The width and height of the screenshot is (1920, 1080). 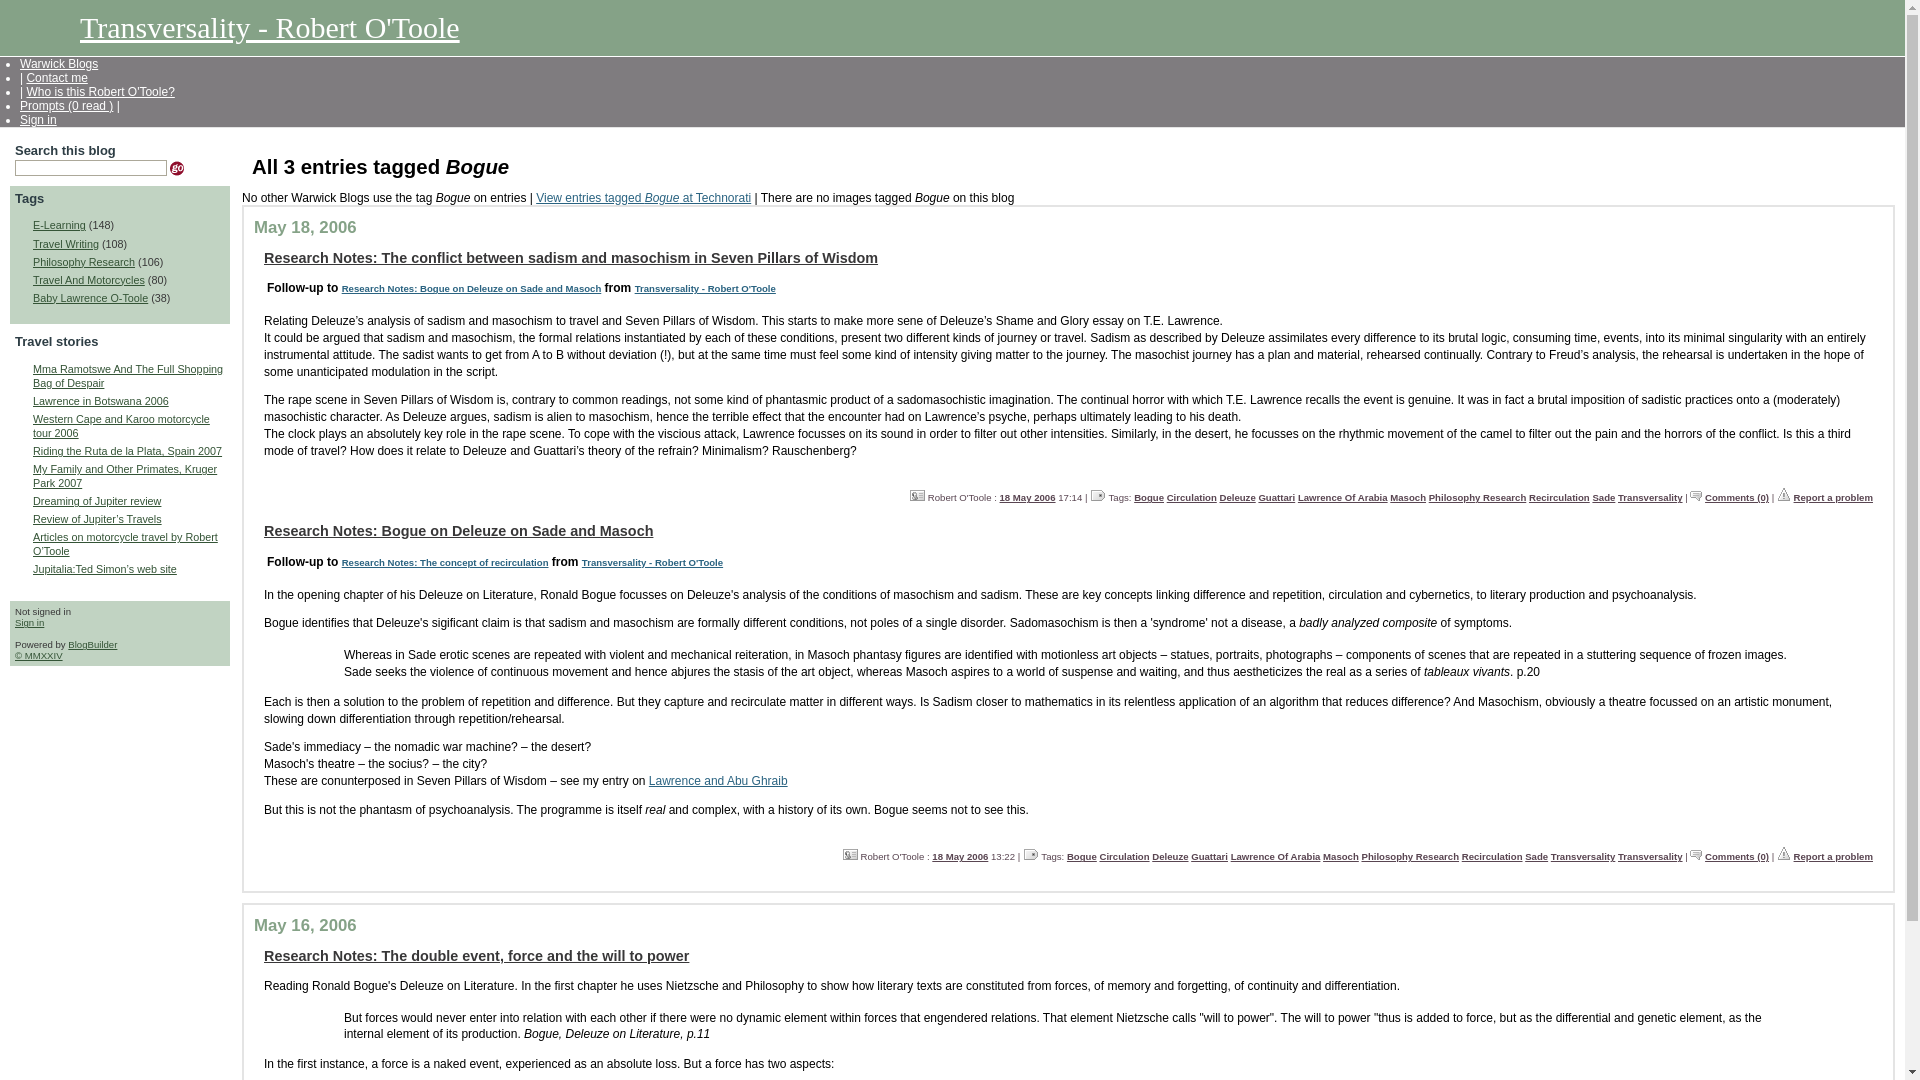 What do you see at coordinates (445, 562) in the screenshot?
I see `Research Notes: The concept of recirculation` at bounding box center [445, 562].